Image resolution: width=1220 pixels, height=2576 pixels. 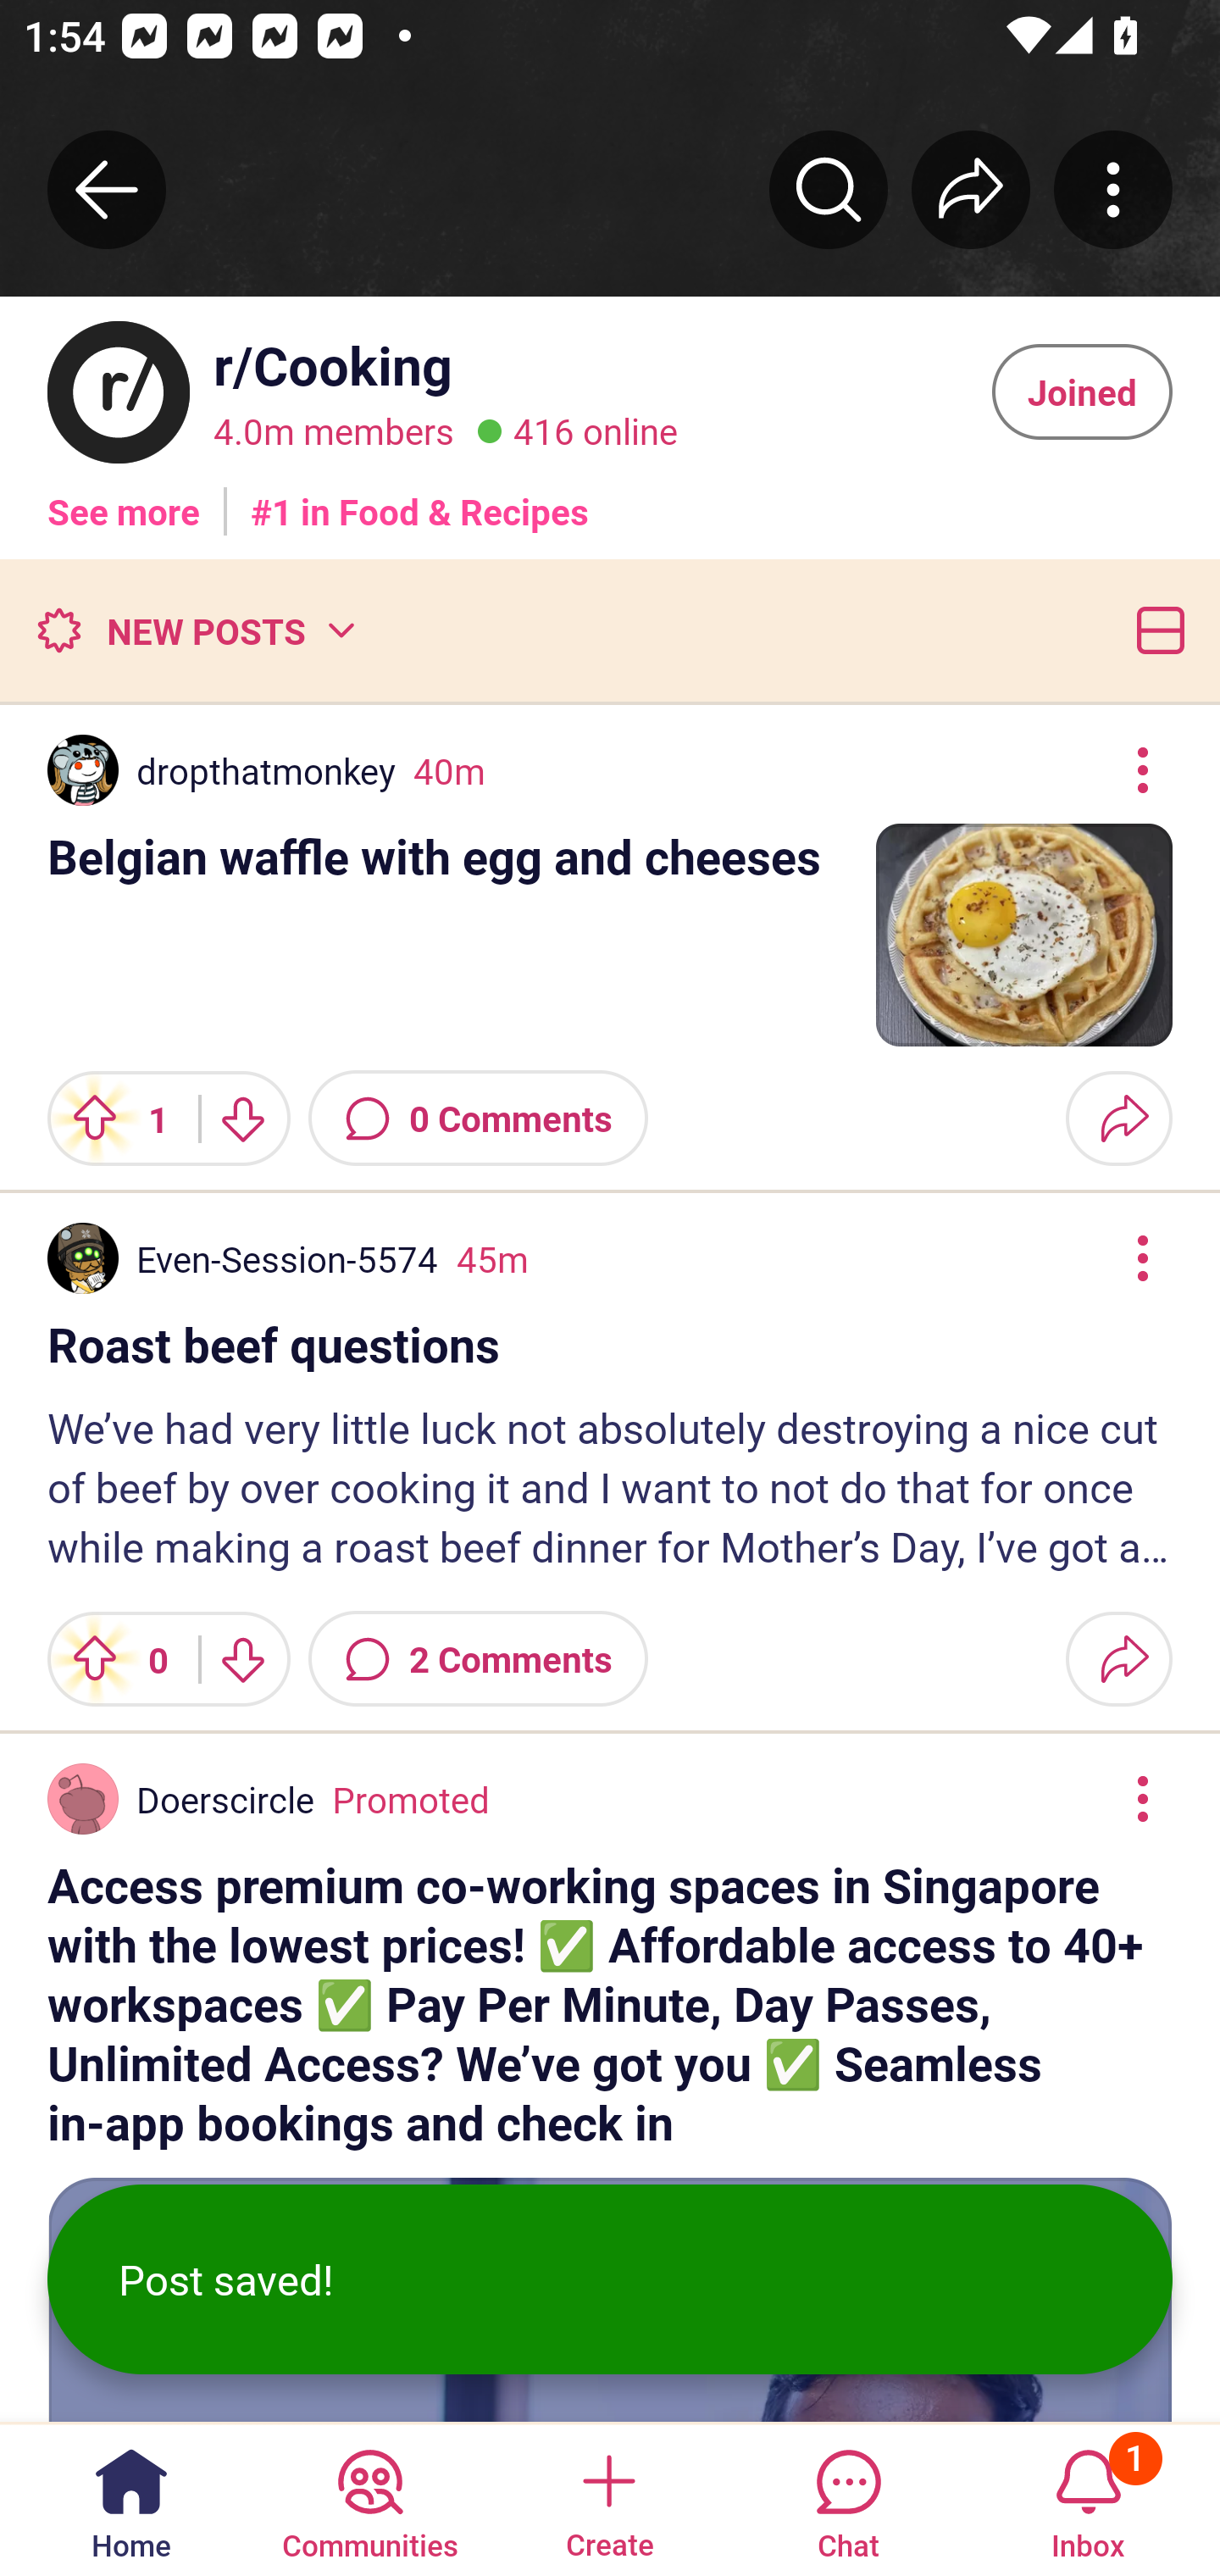 I want to click on Card, so click(x=1154, y=629).